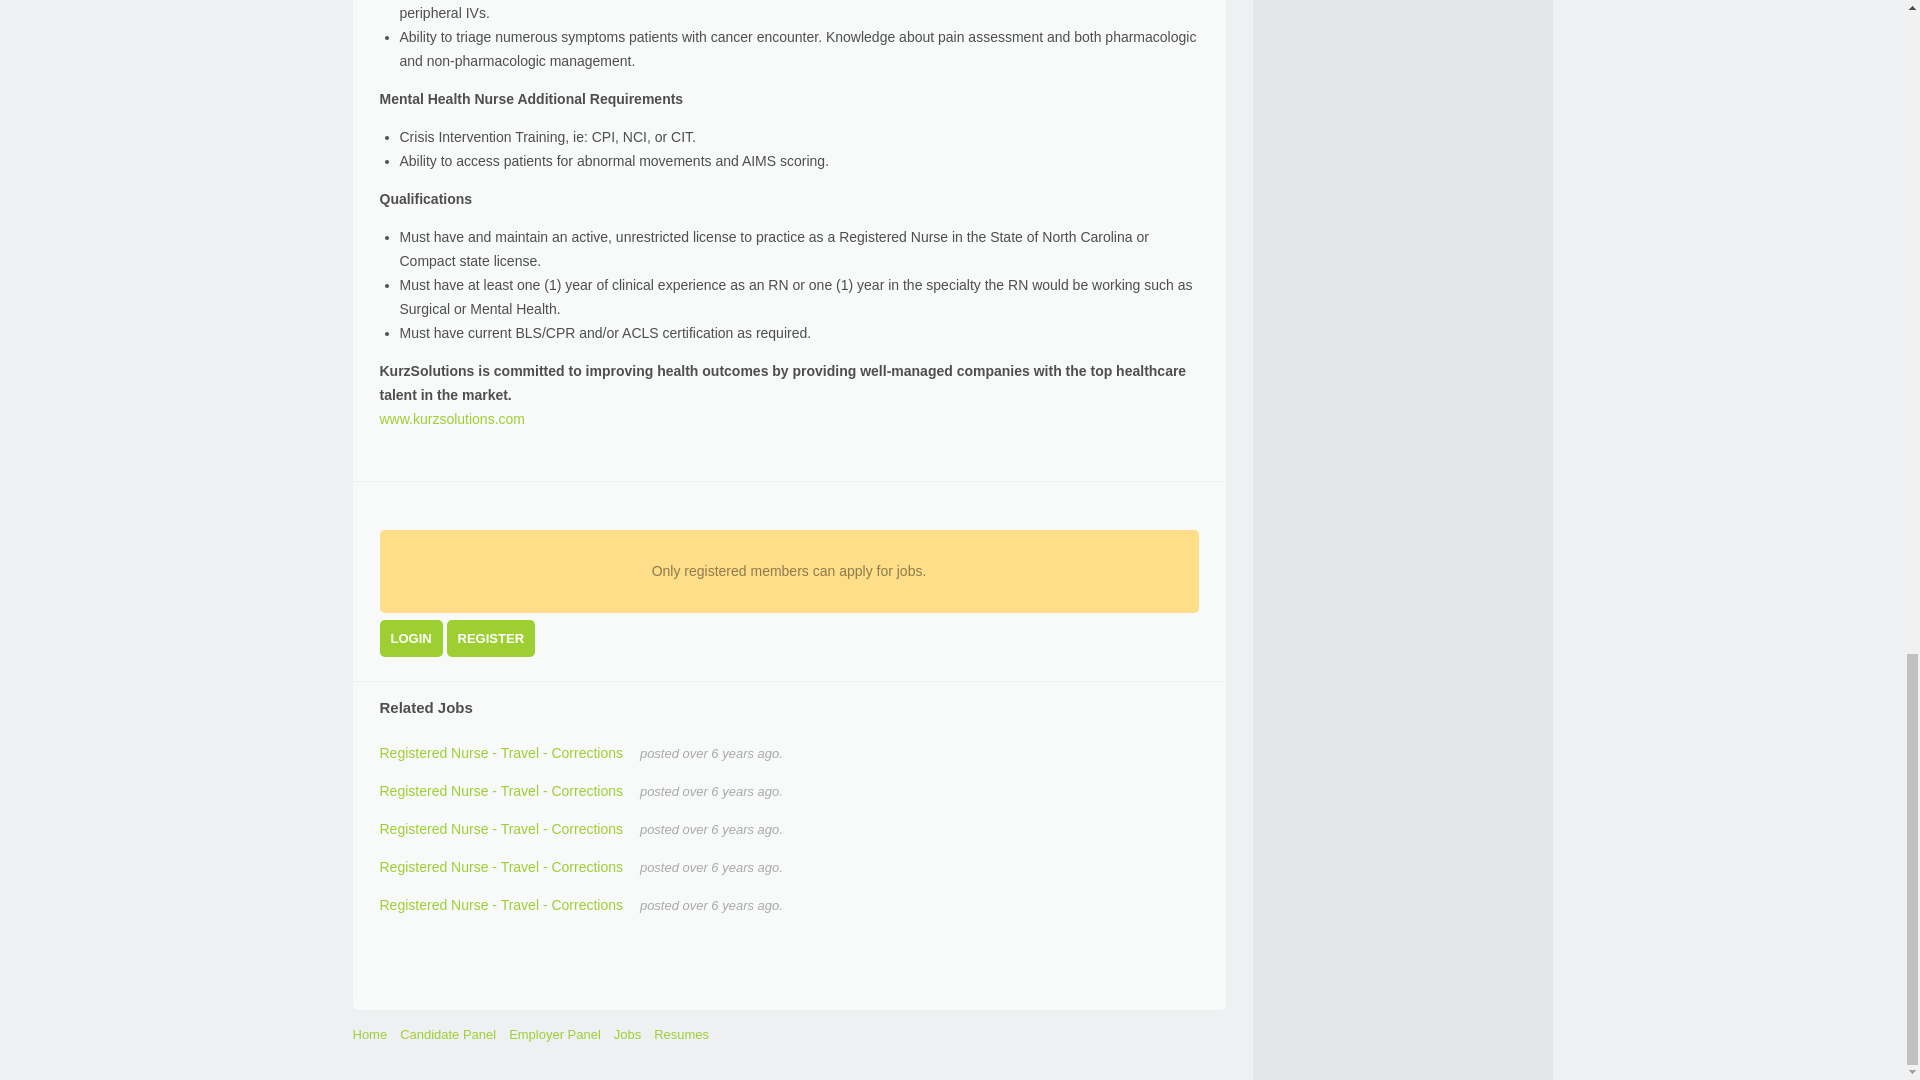 The image size is (1920, 1080). I want to click on Registered Nurse - Travel - Corrections, so click(502, 791).